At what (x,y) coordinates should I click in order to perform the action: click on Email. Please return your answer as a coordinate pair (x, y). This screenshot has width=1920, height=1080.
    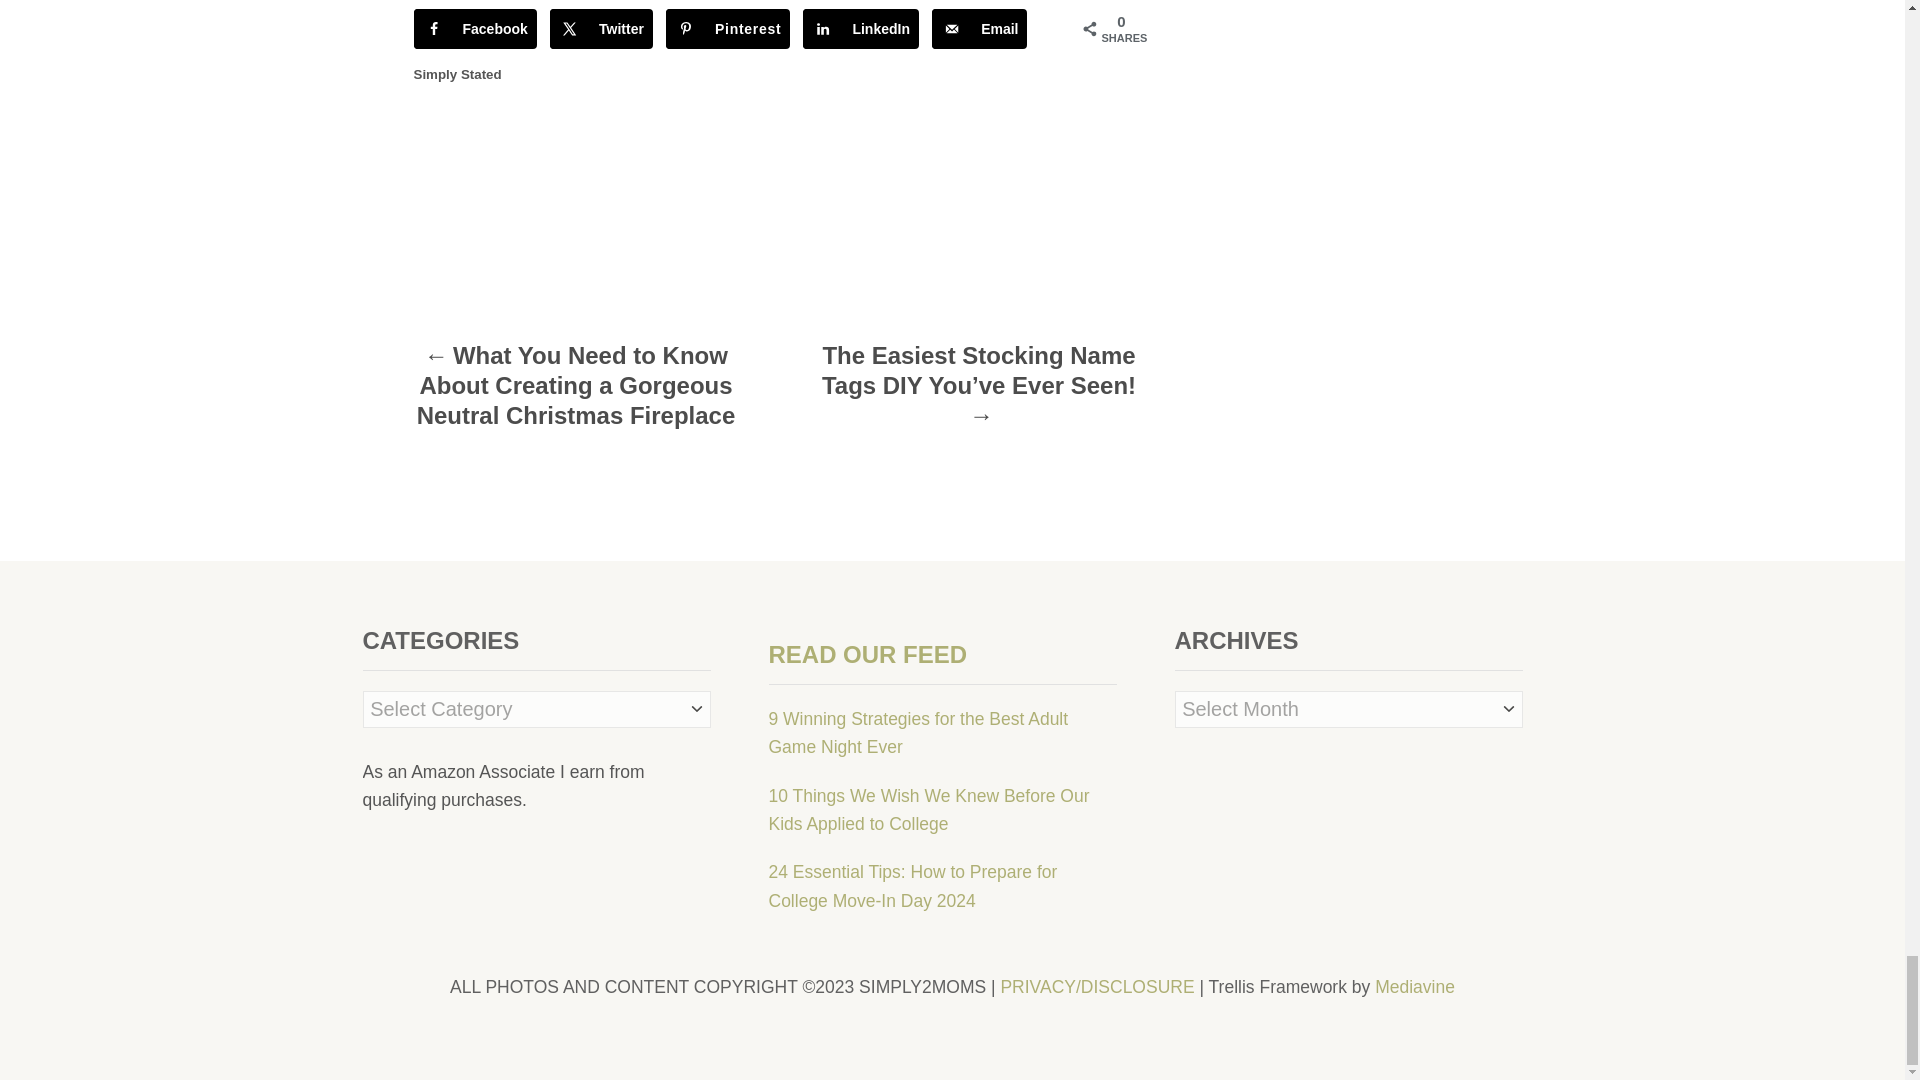
    Looking at the image, I should click on (979, 28).